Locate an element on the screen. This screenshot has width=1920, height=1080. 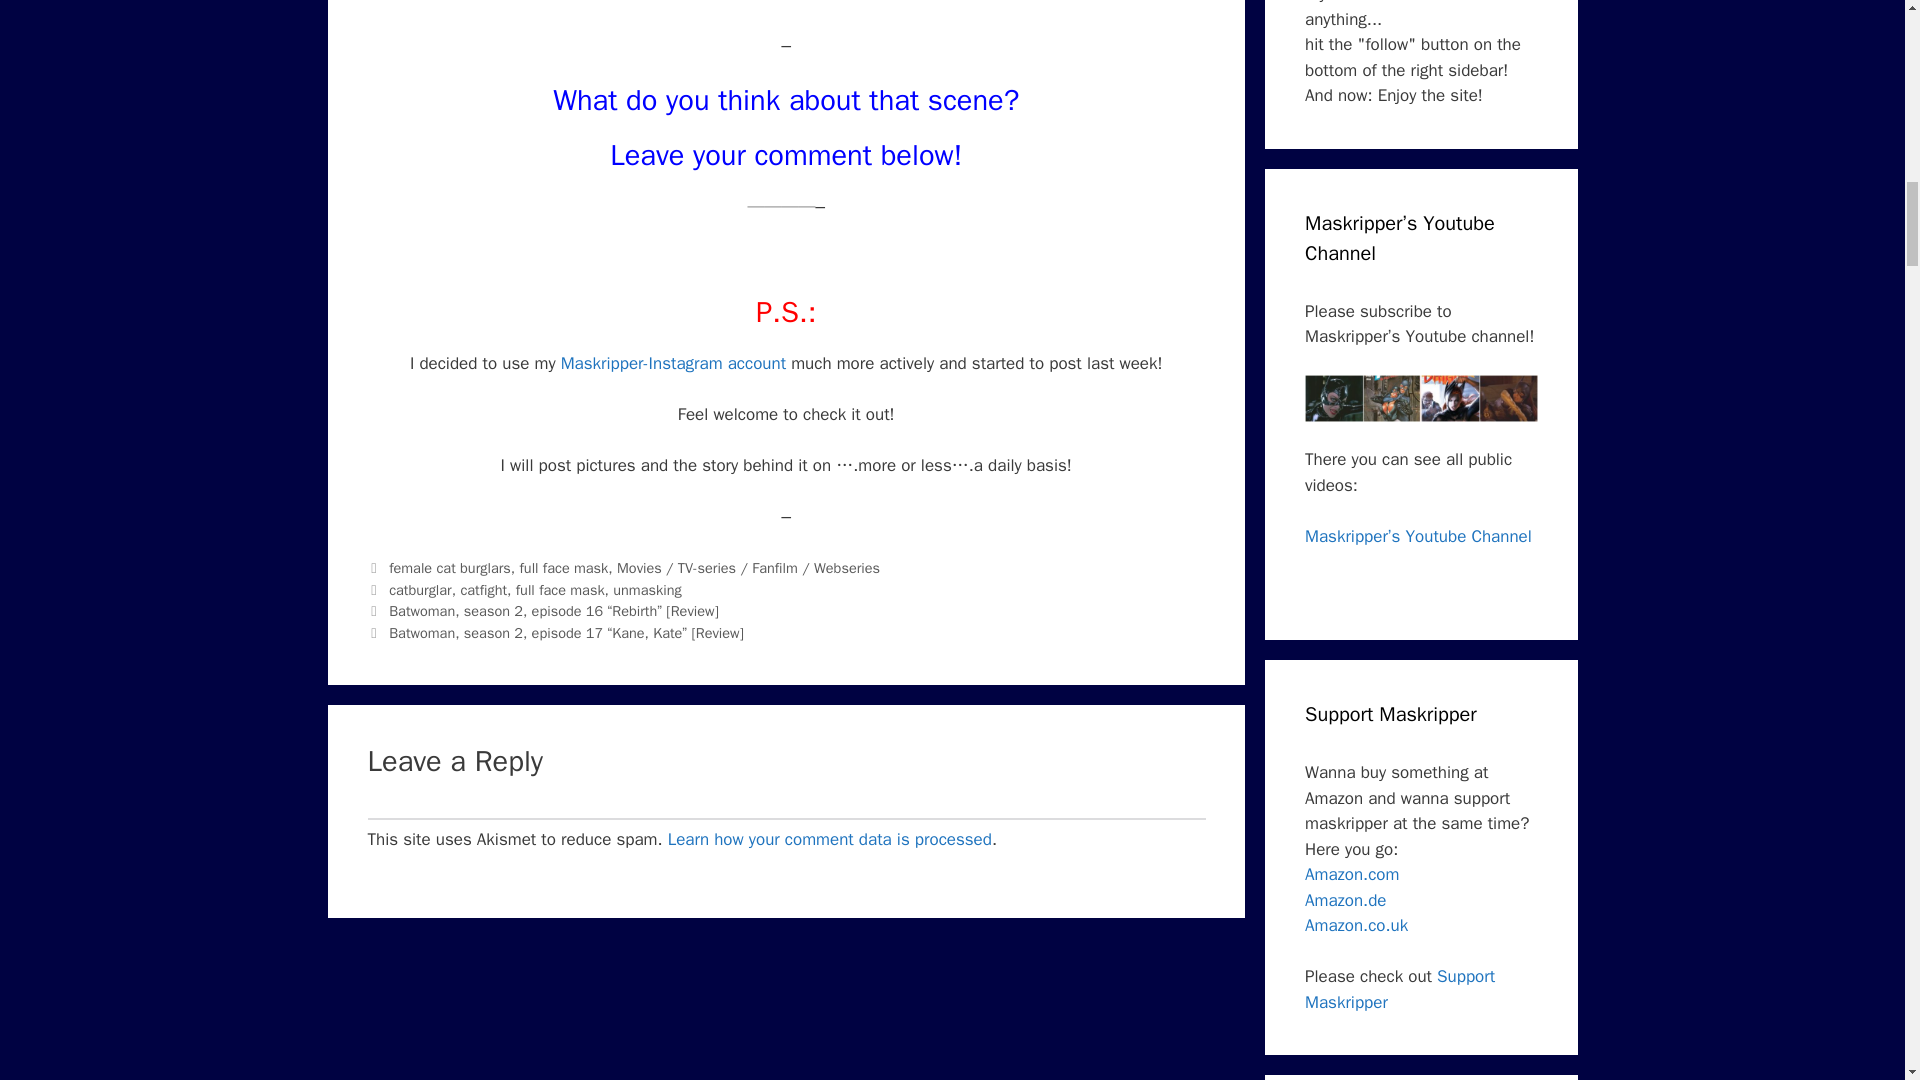
catfight is located at coordinates (483, 590).